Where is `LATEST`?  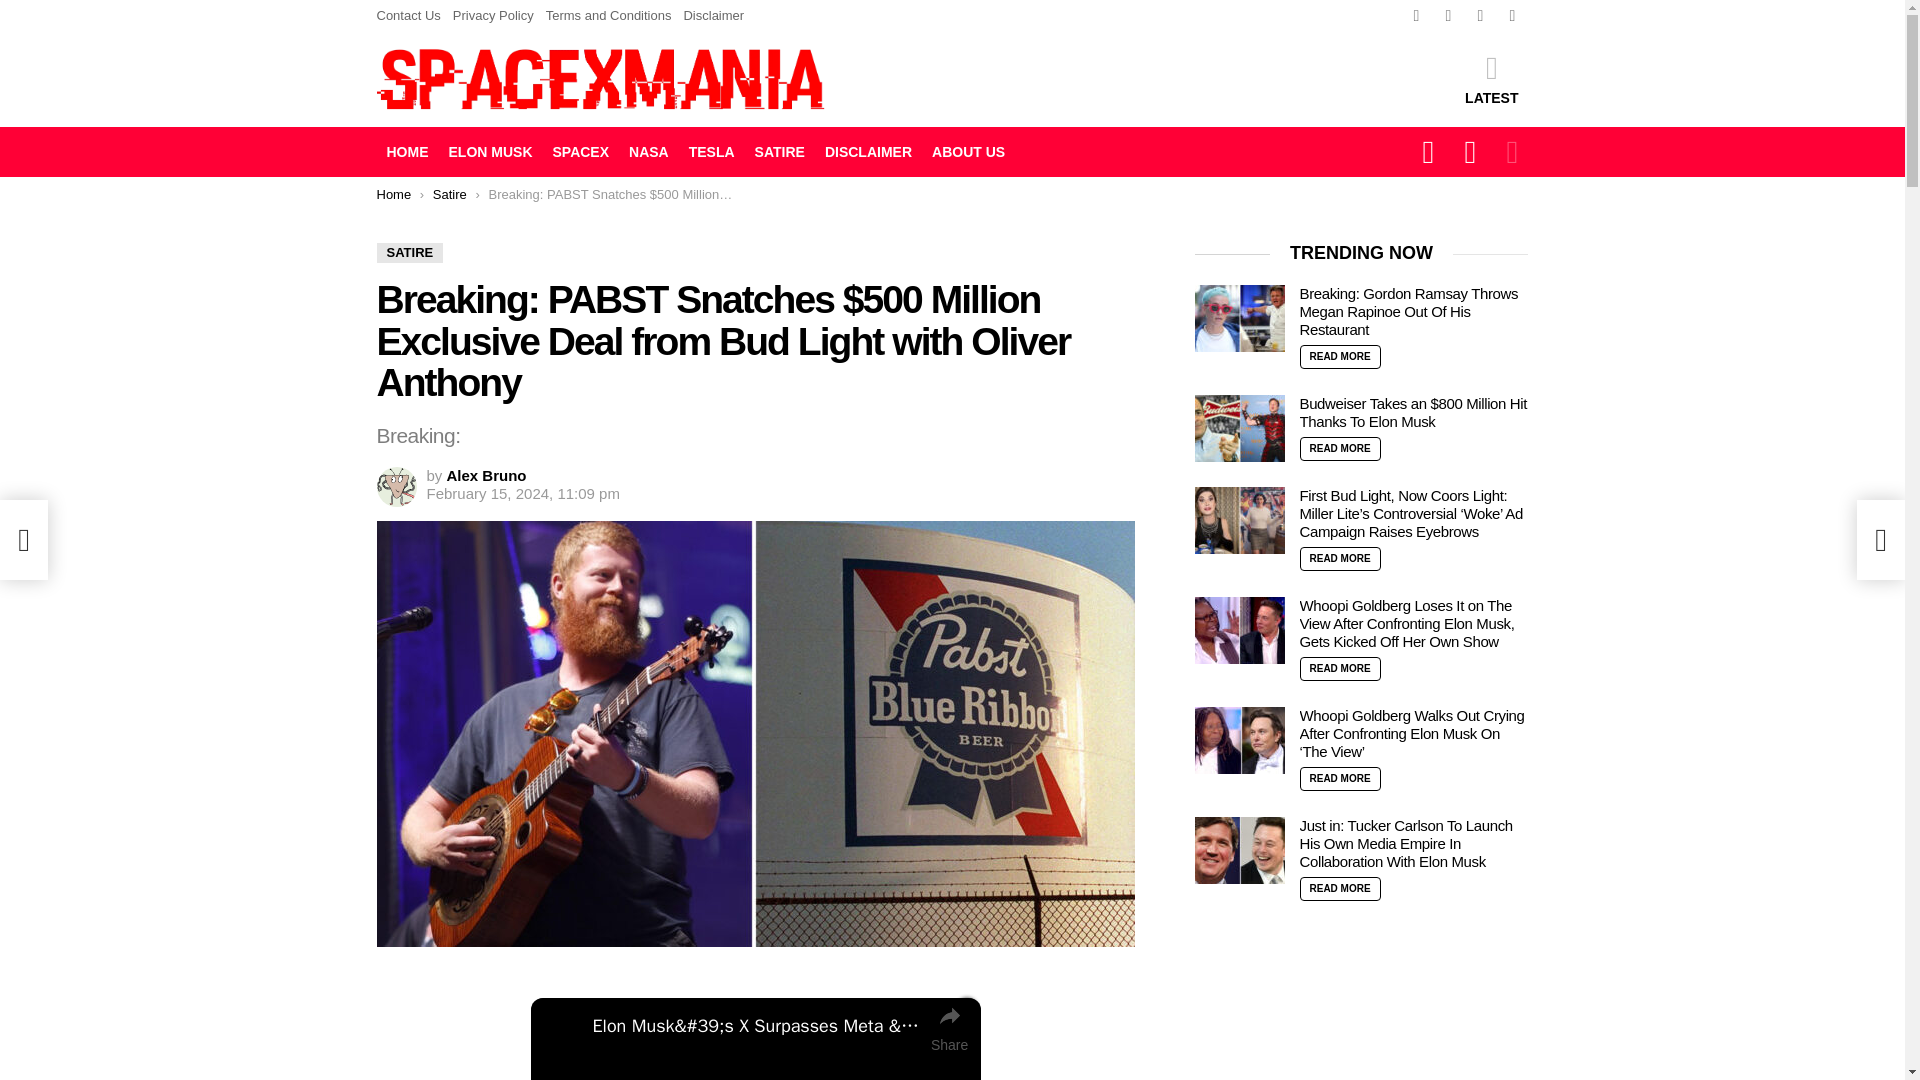 LATEST is located at coordinates (1492, 78).